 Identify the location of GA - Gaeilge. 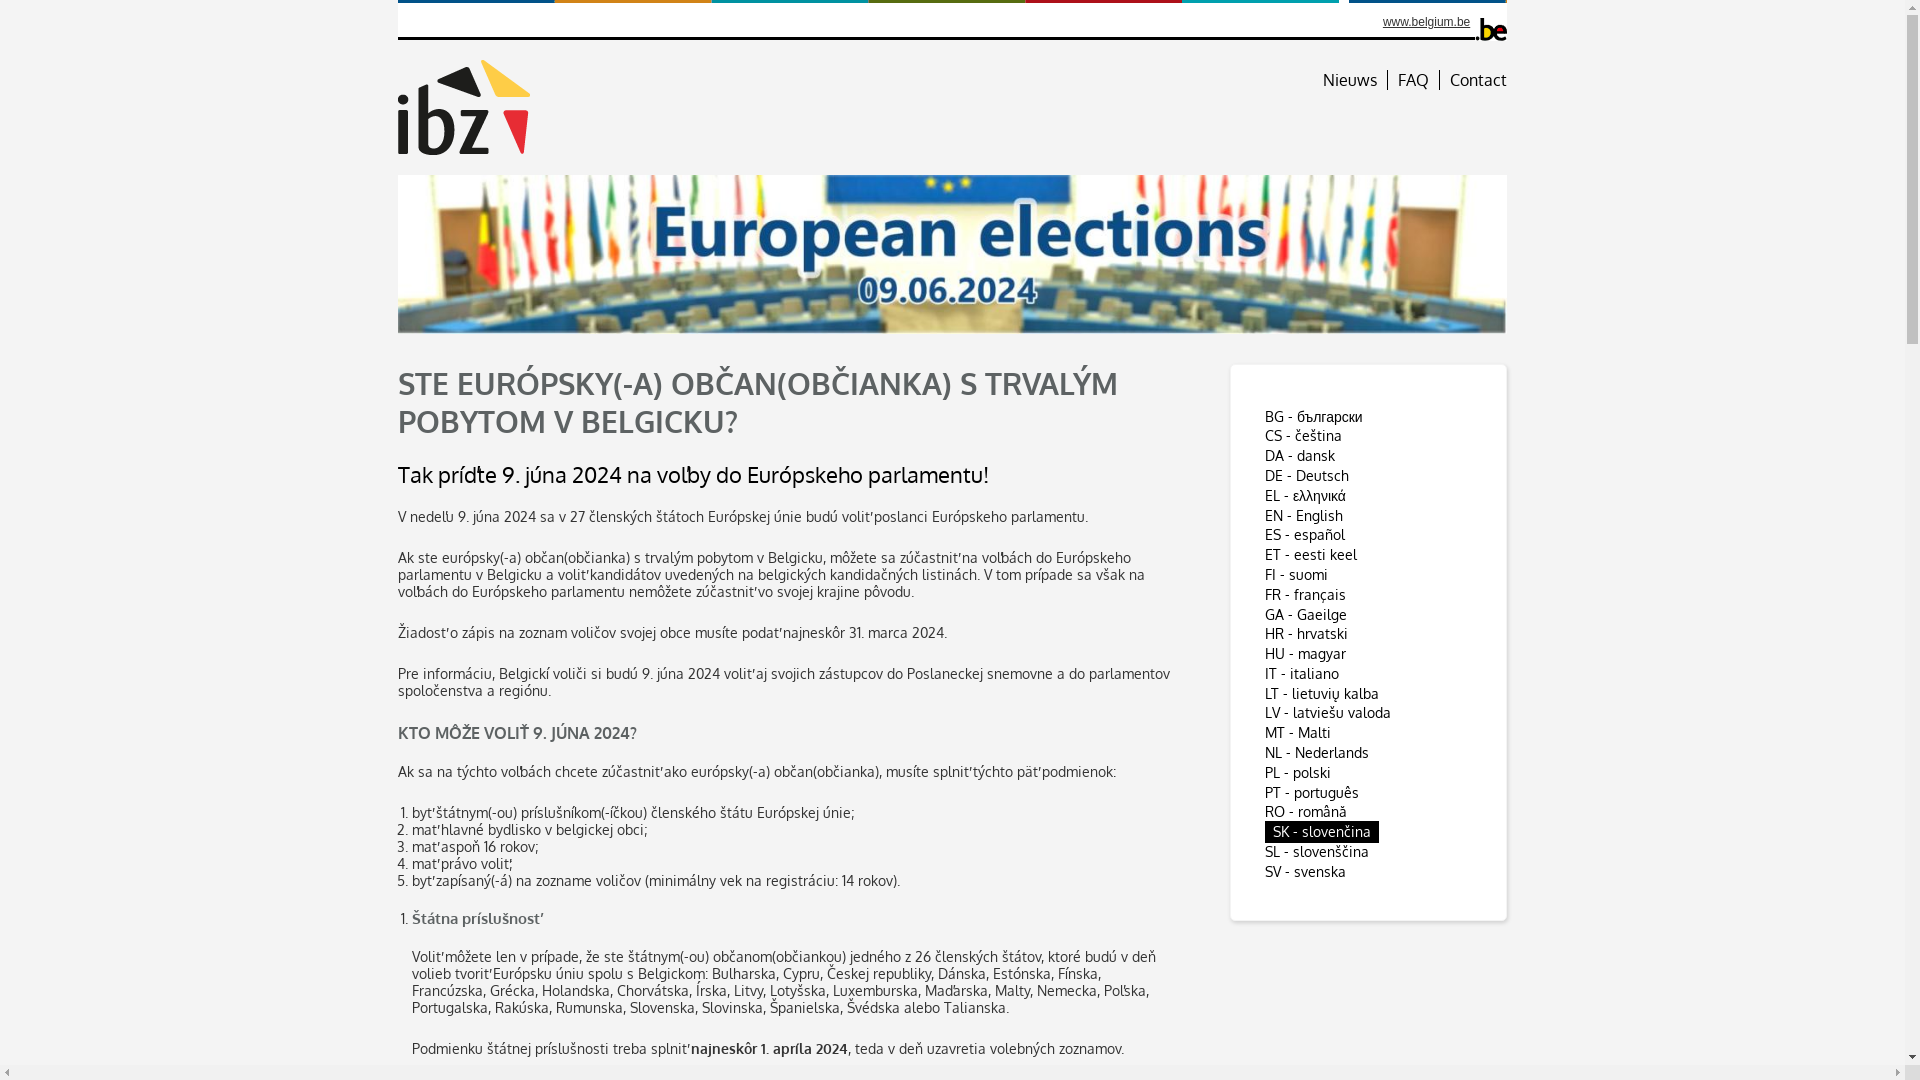
(1306, 614).